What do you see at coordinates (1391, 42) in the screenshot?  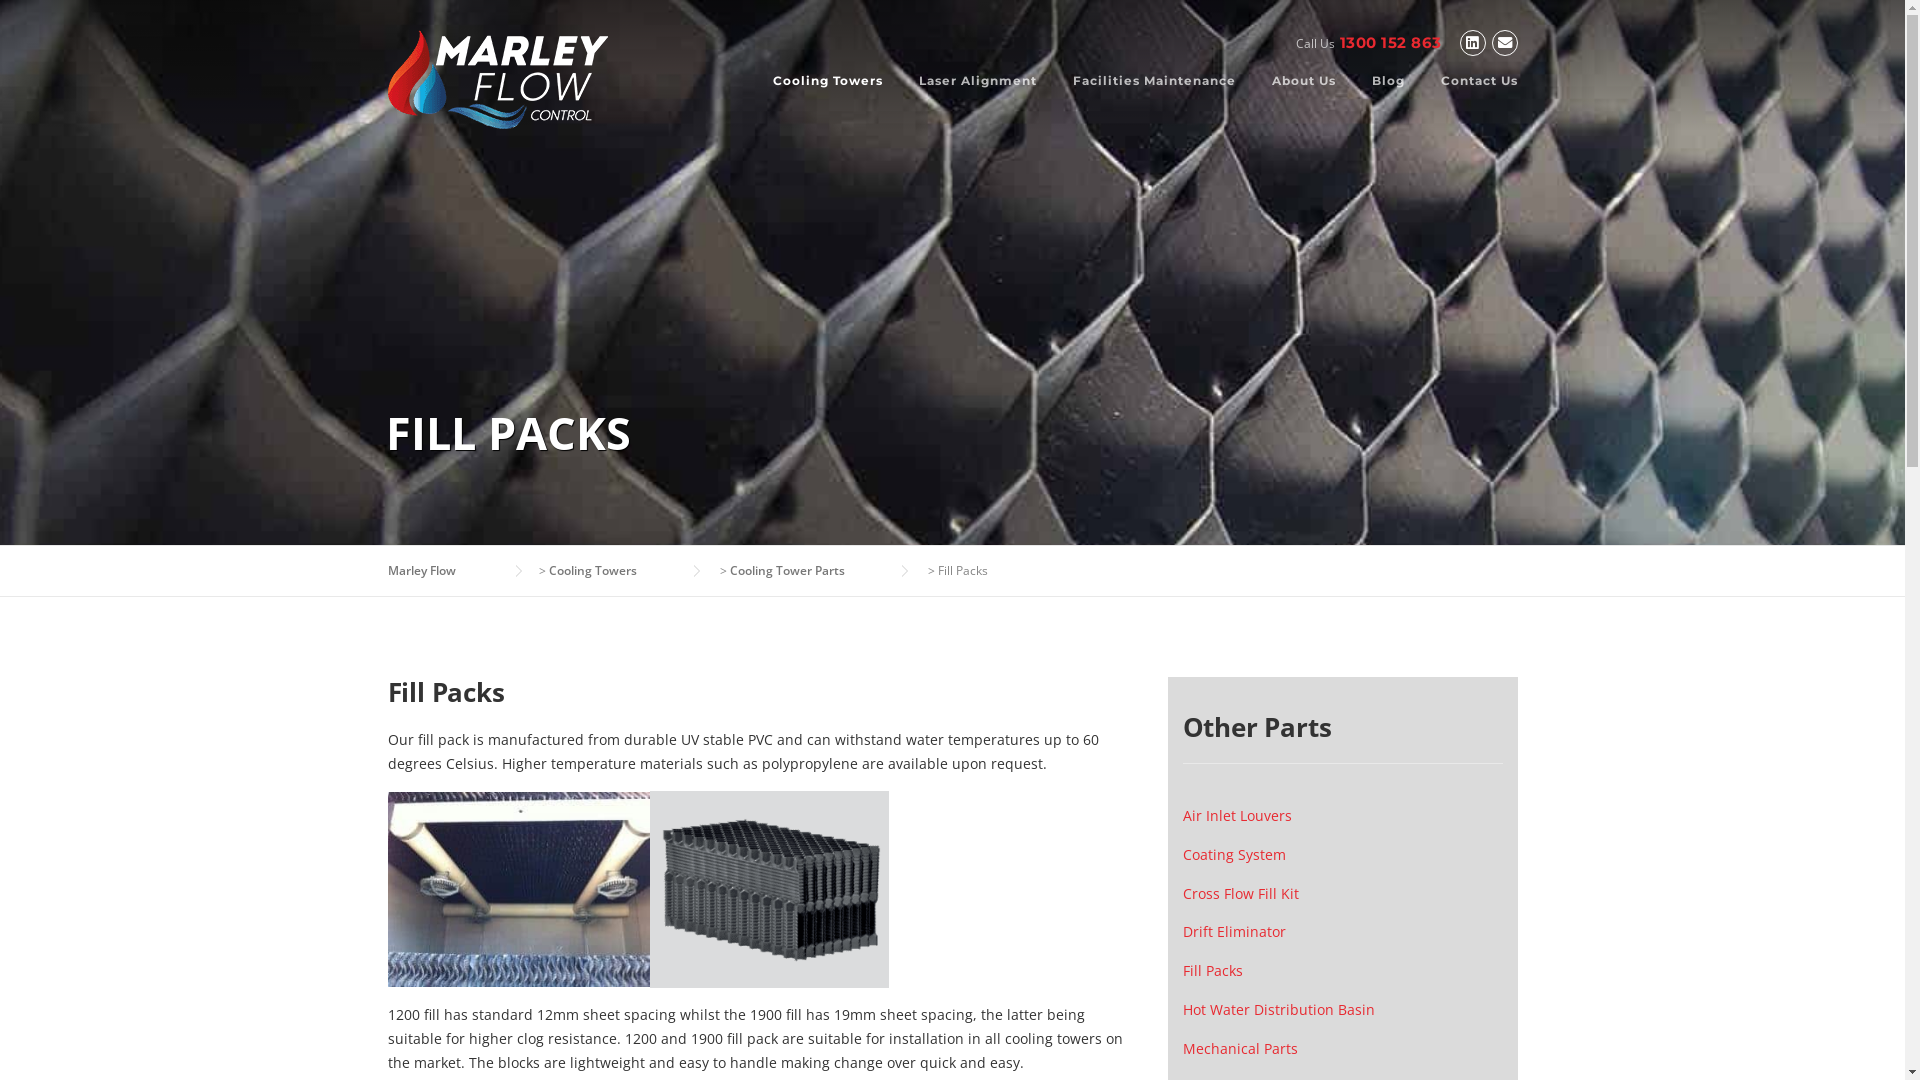 I see `1300 152 863` at bounding box center [1391, 42].